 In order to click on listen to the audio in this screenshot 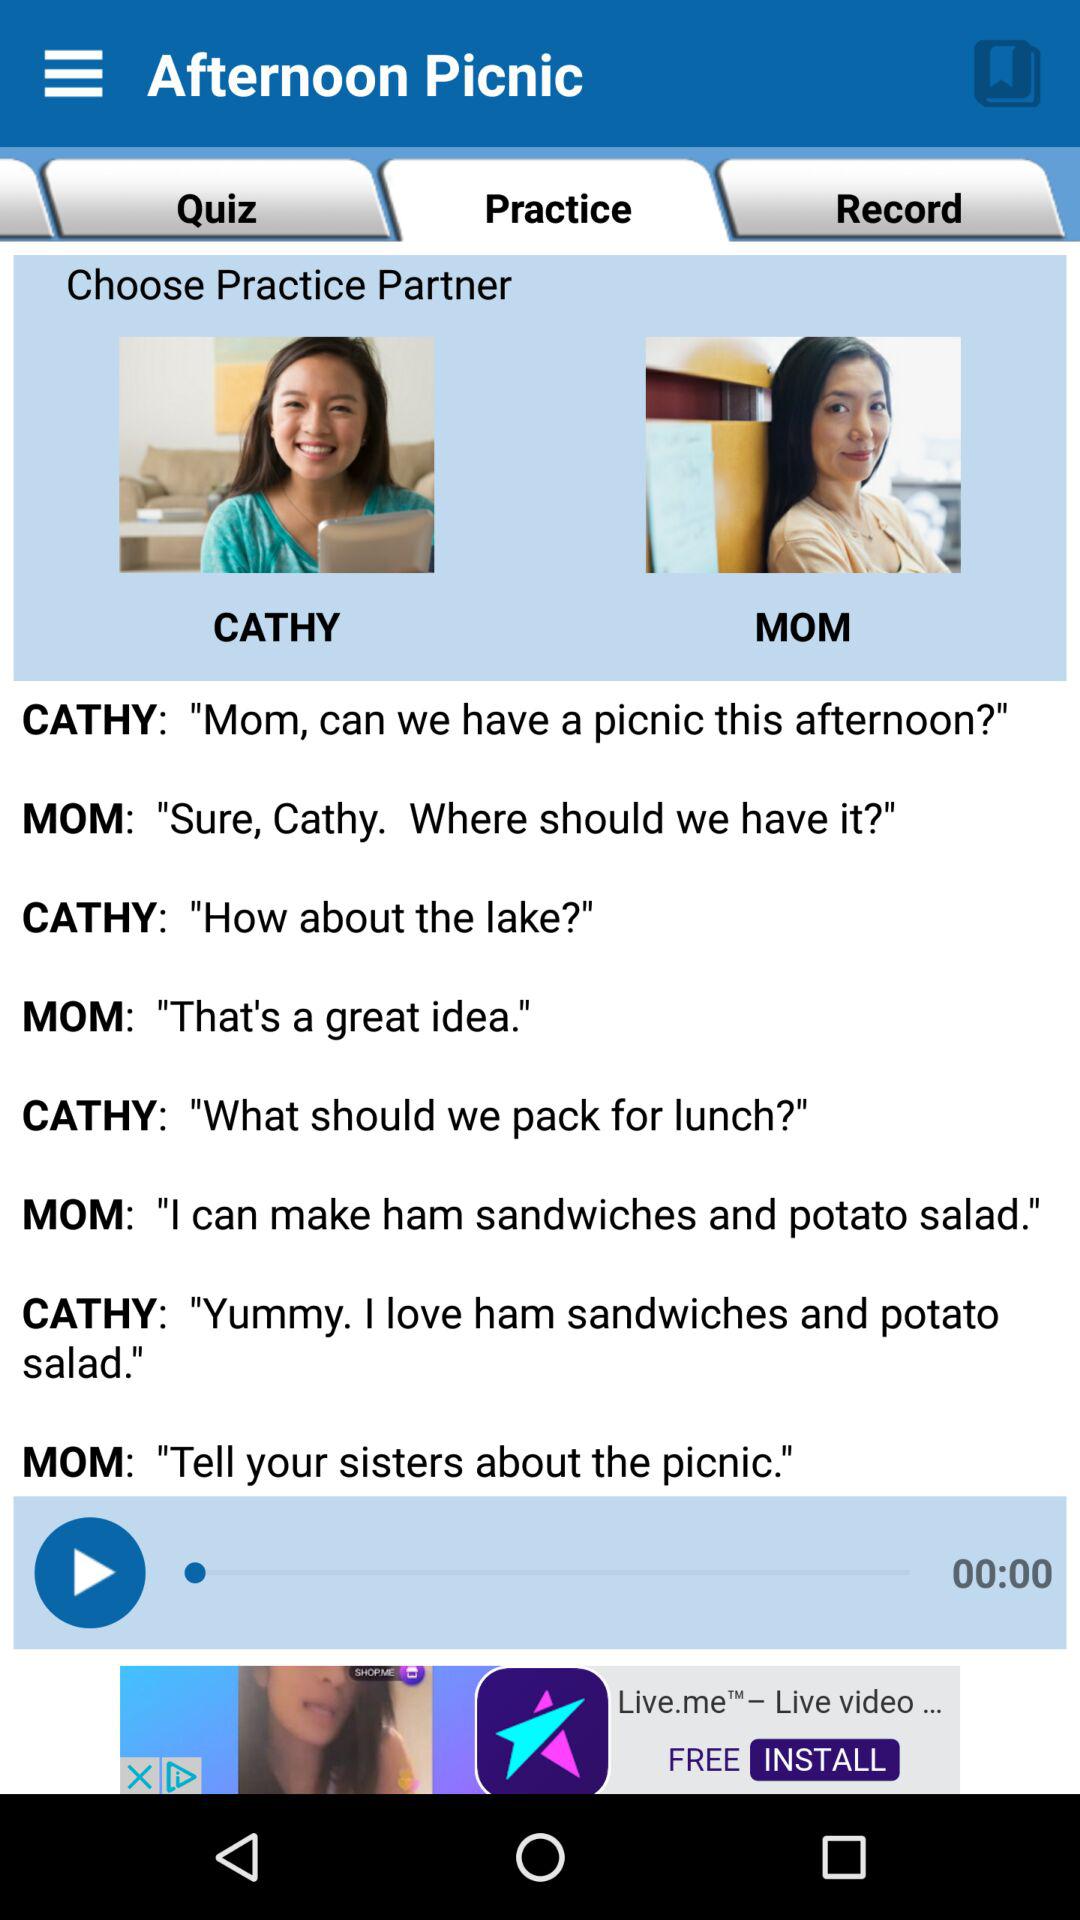, I will do `click(90, 1572)`.